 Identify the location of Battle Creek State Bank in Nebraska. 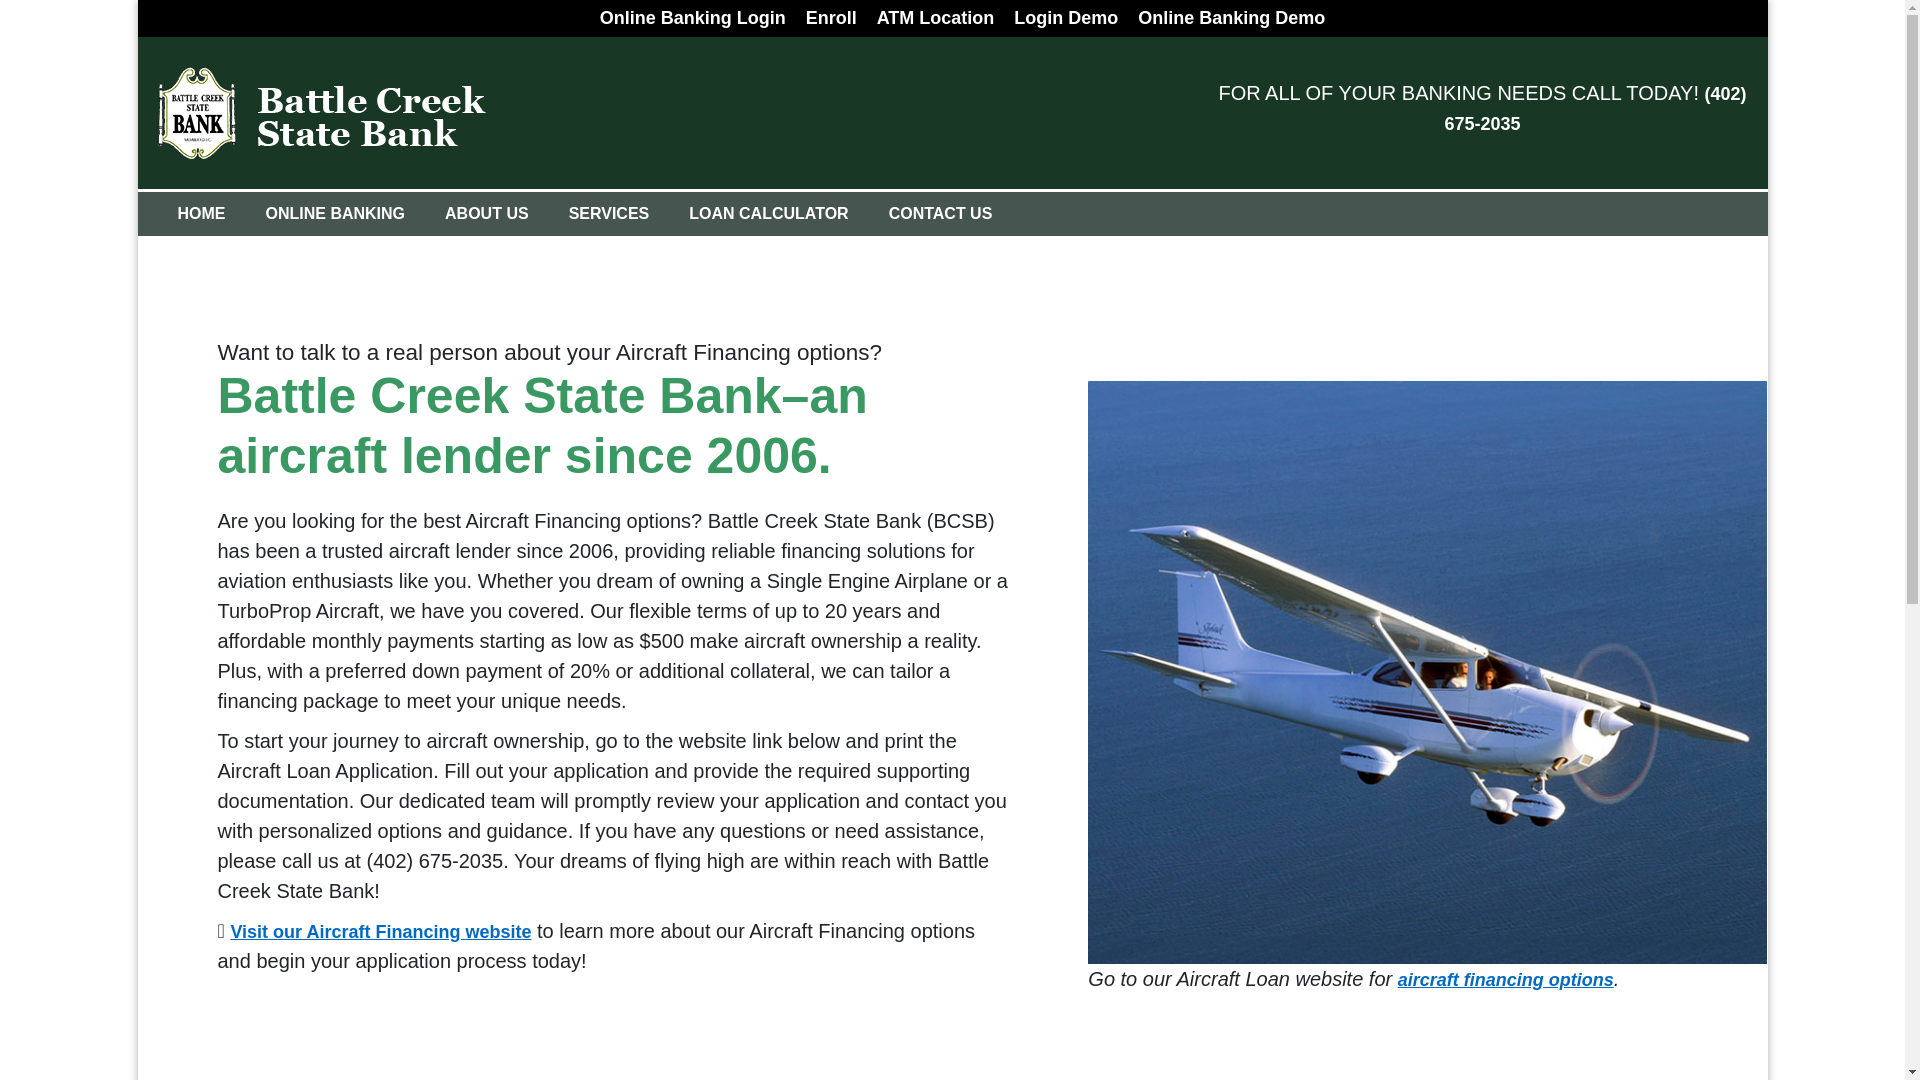
(321, 112).